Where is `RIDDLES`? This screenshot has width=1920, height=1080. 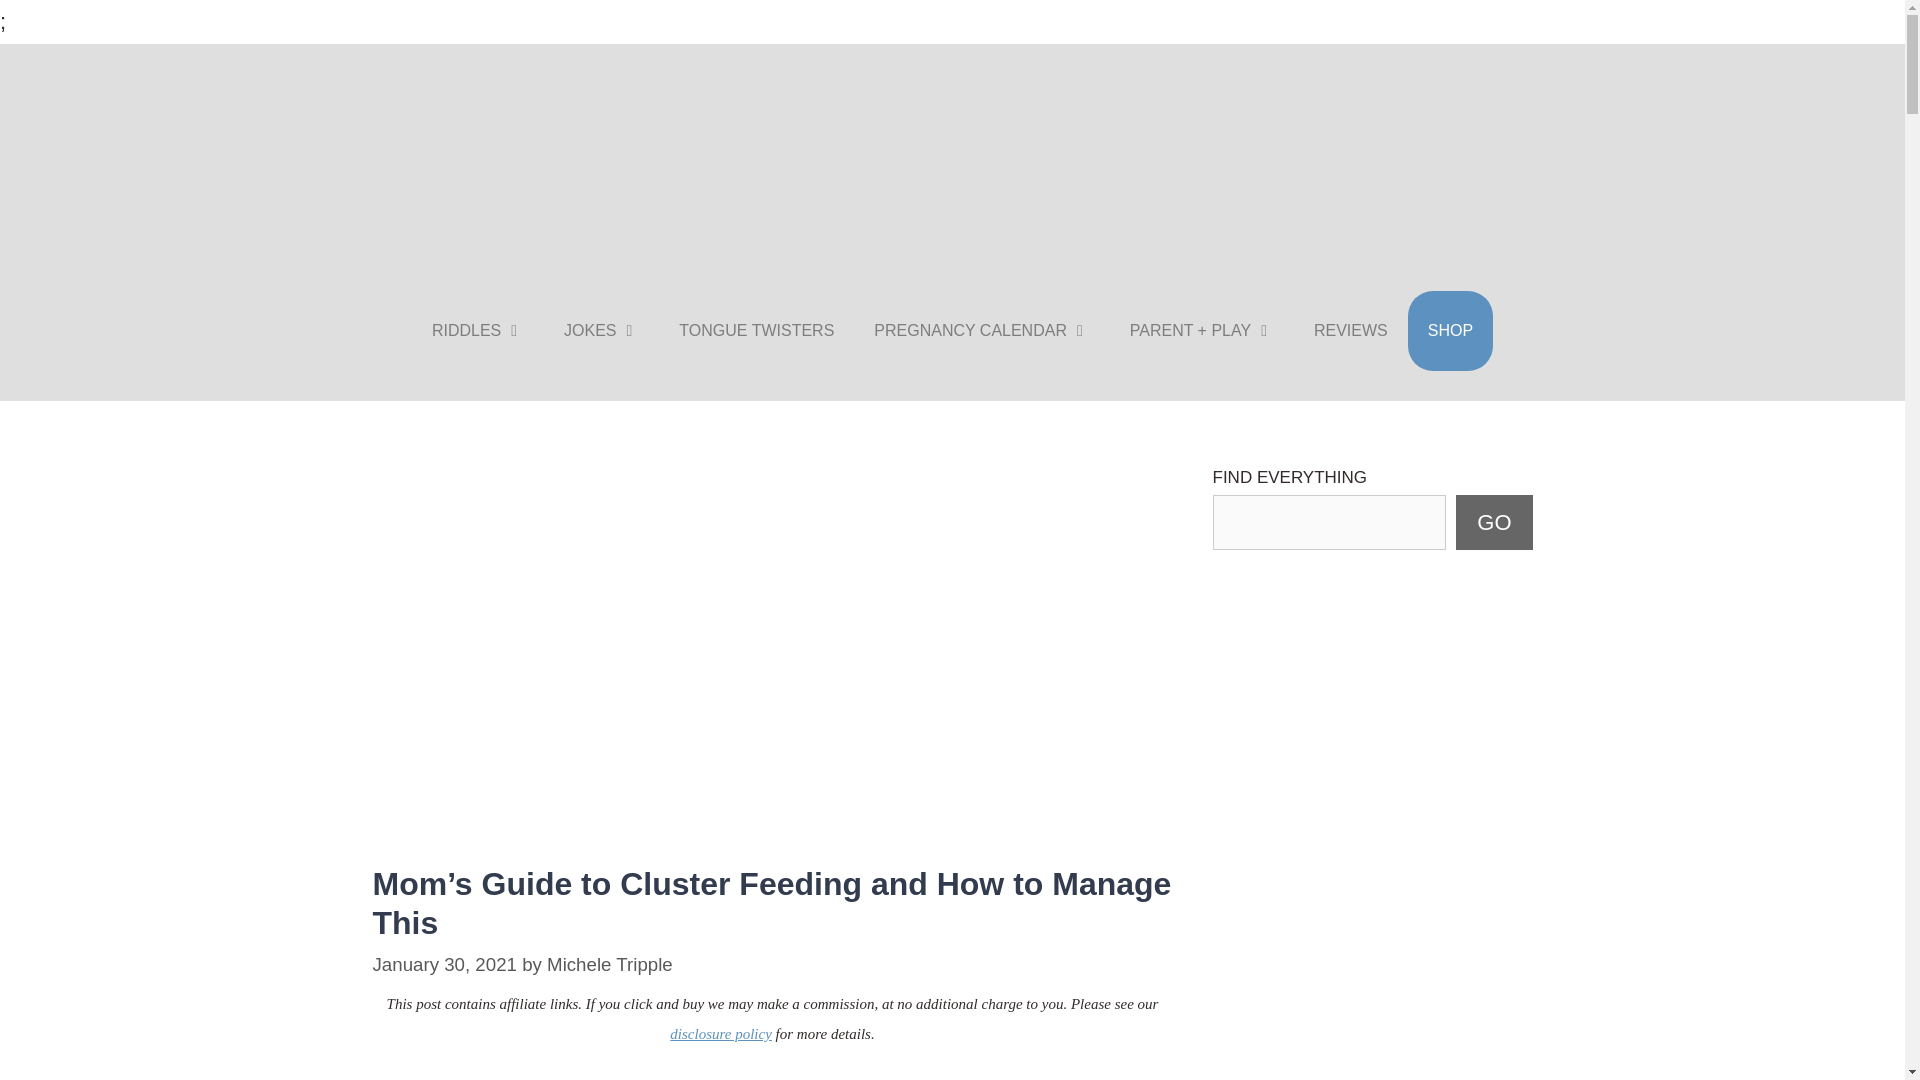 RIDDLES is located at coordinates (478, 330).